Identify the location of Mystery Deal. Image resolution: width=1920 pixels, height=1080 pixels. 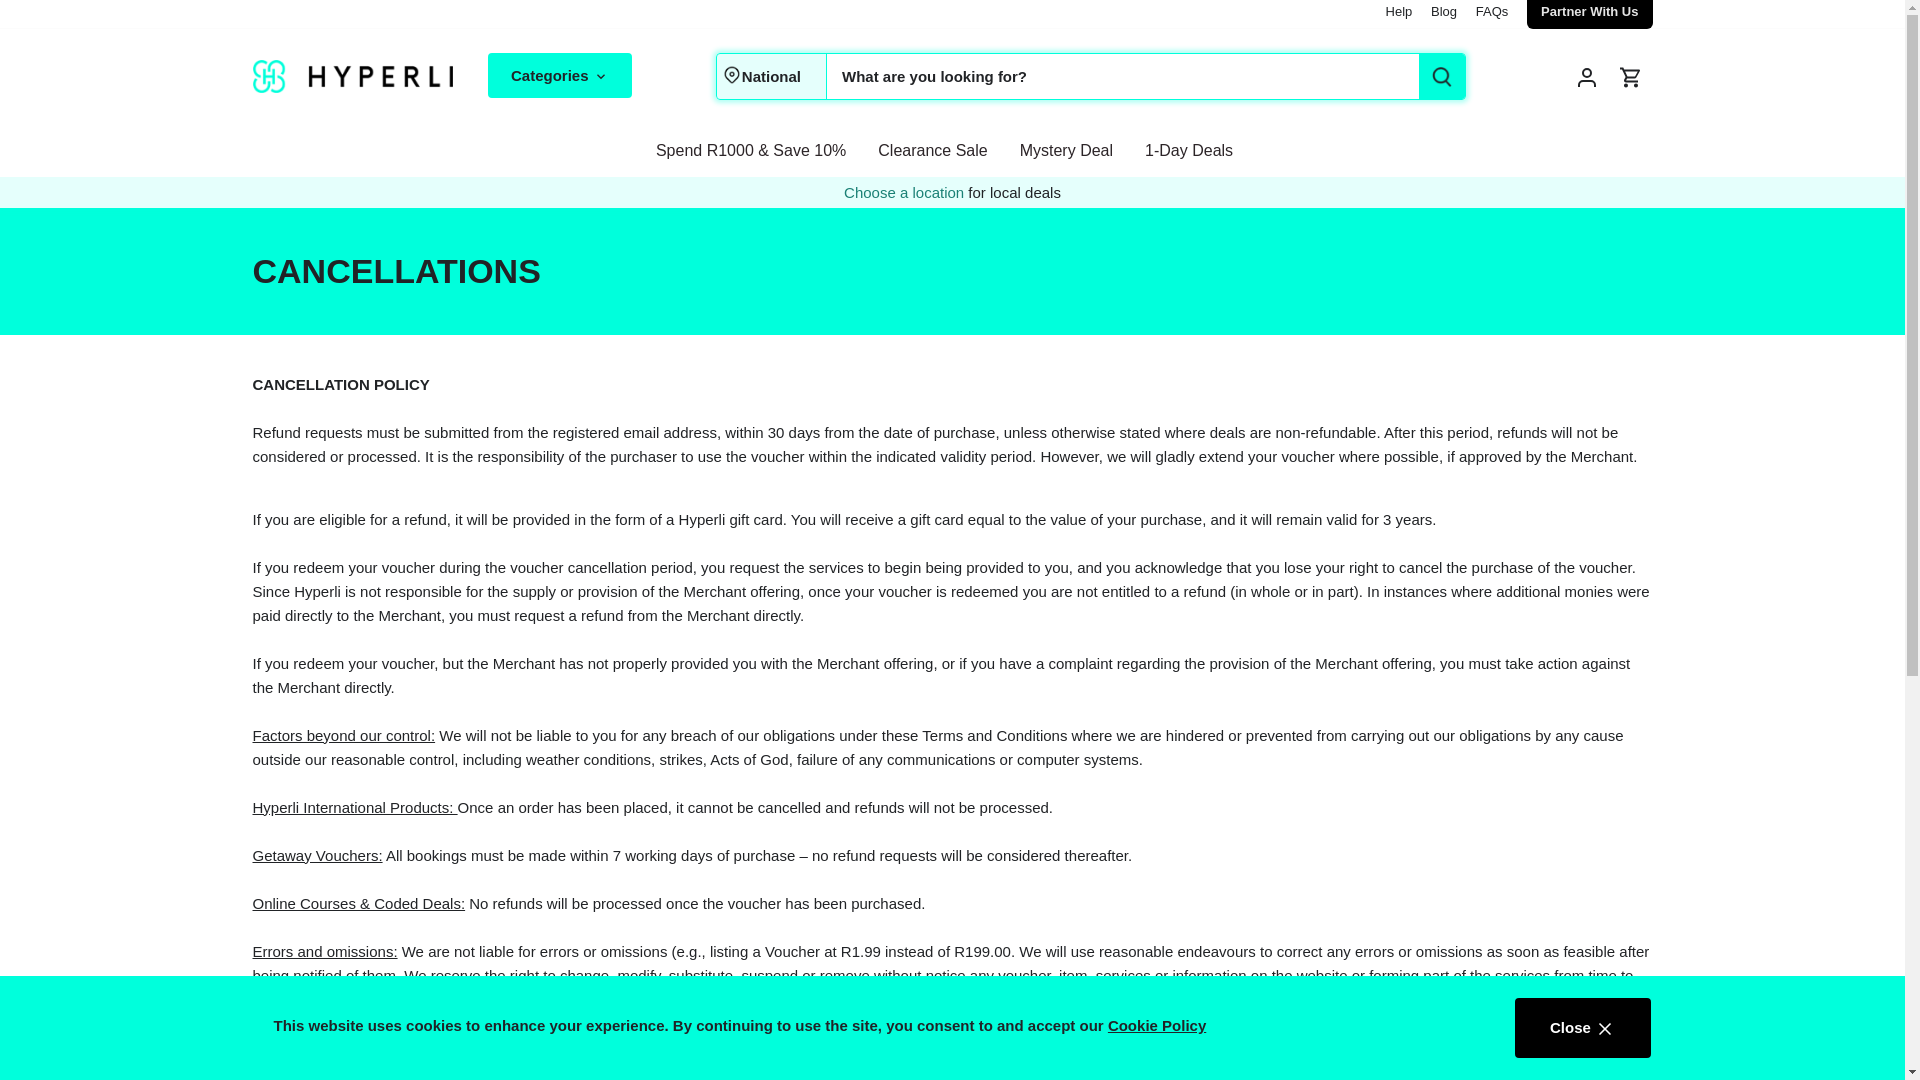
(1066, 150).